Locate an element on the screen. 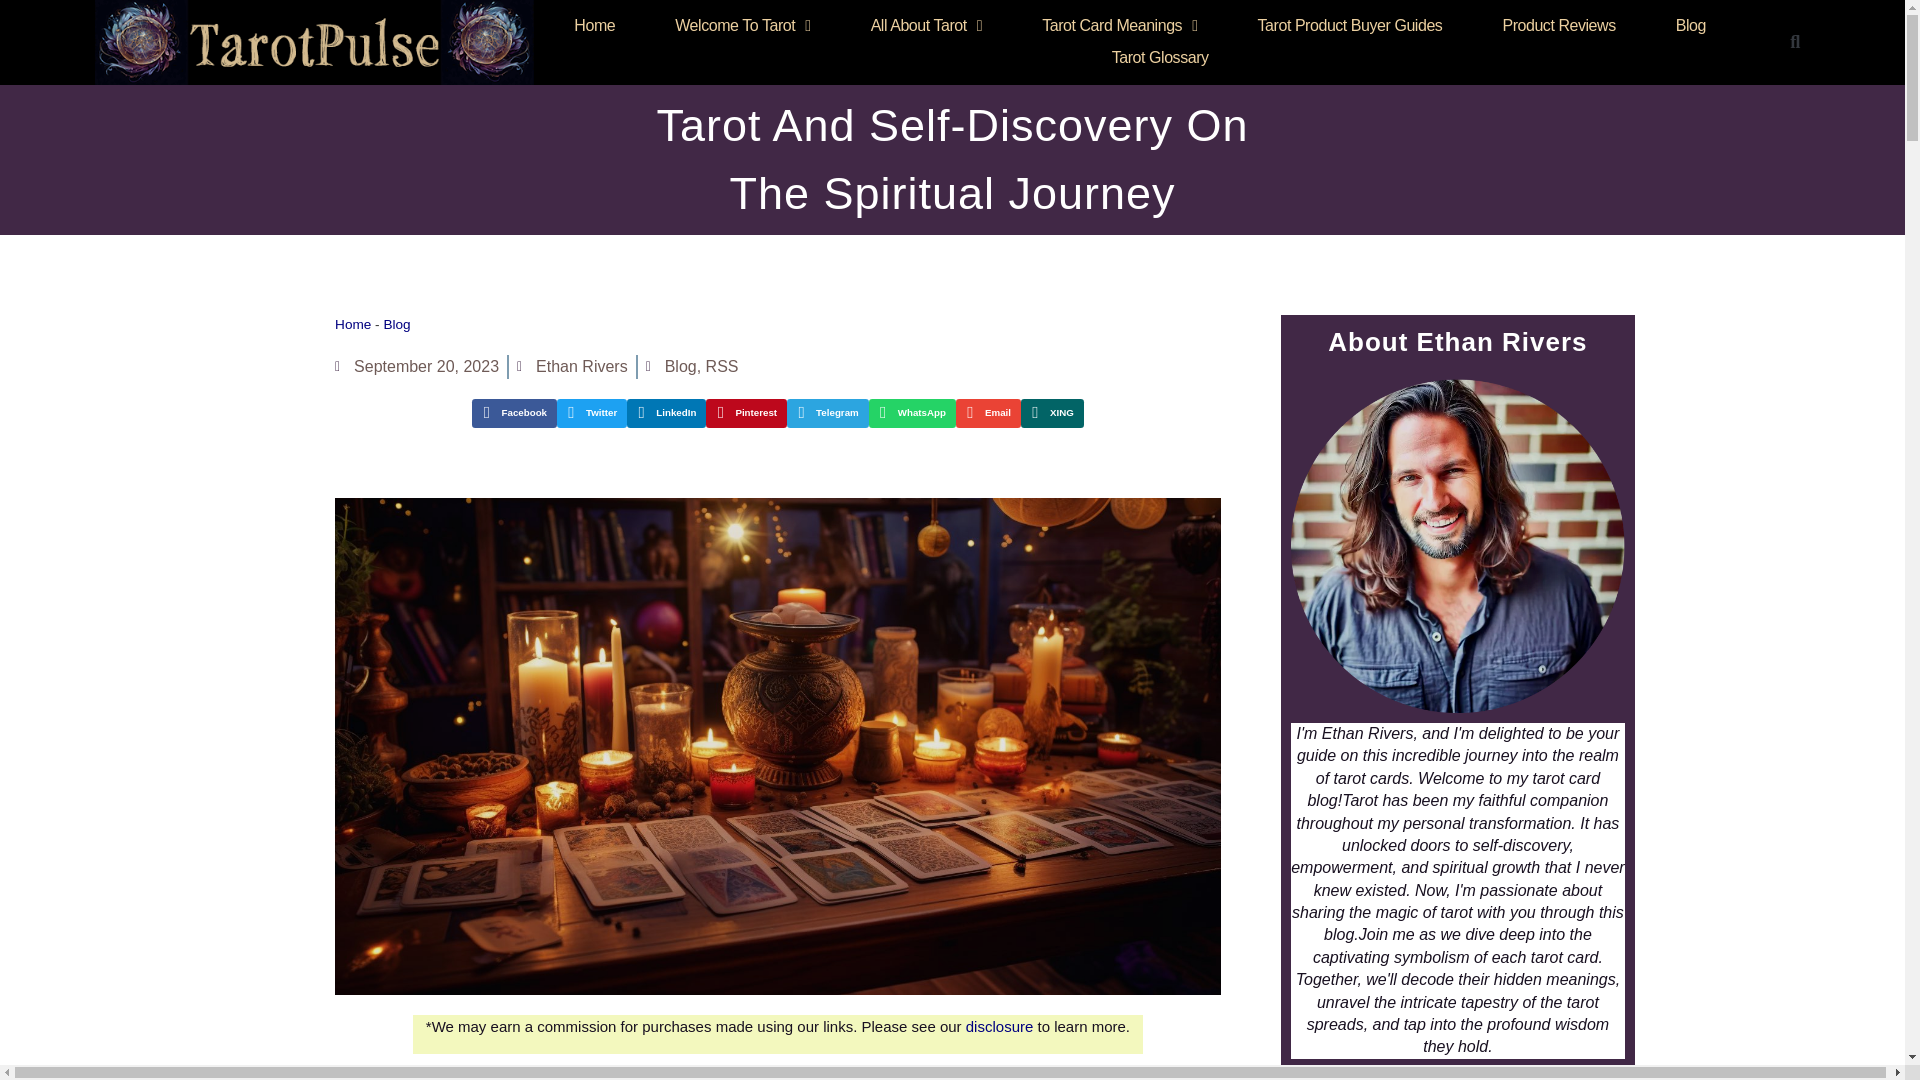 This screenshot has height=1080, width=1920. Tarot Card Meanings is located at coordinates (1120, 26).